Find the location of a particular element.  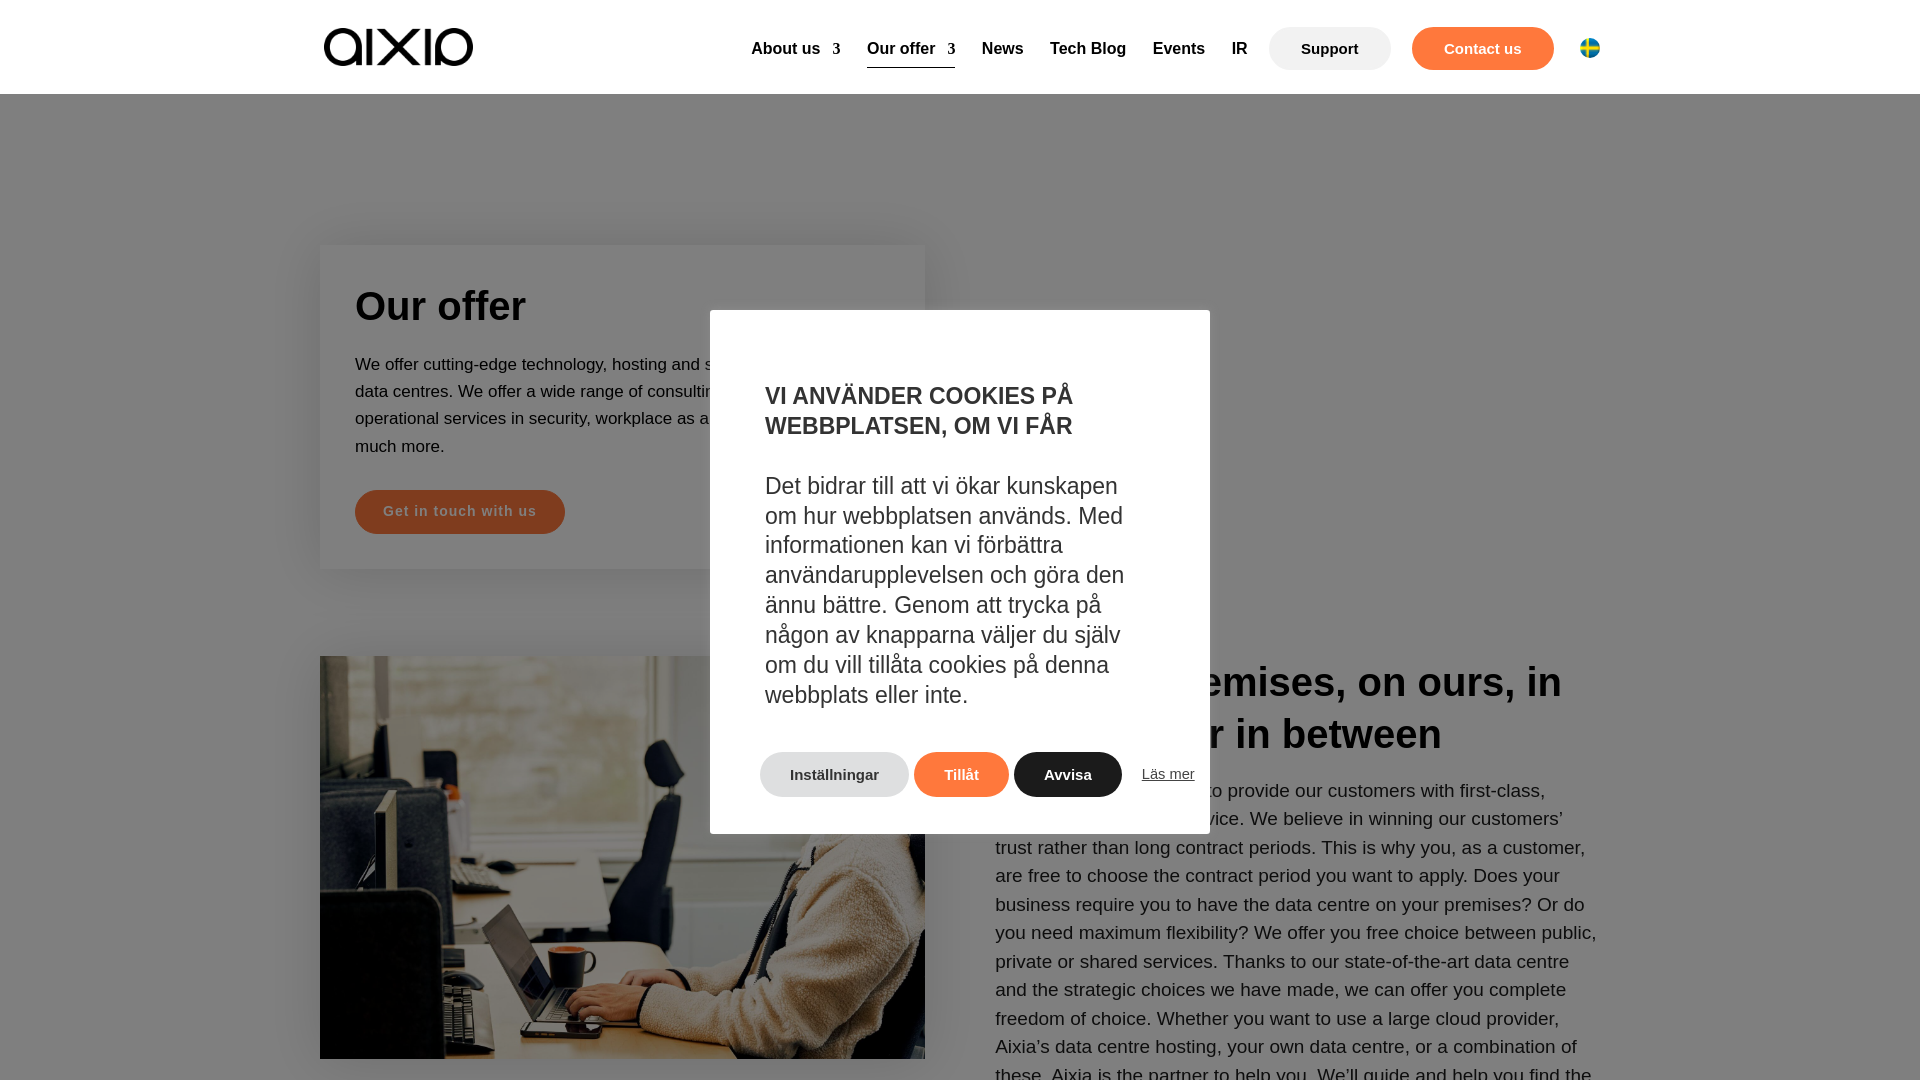

Support is located at coordinates (1330, 48).